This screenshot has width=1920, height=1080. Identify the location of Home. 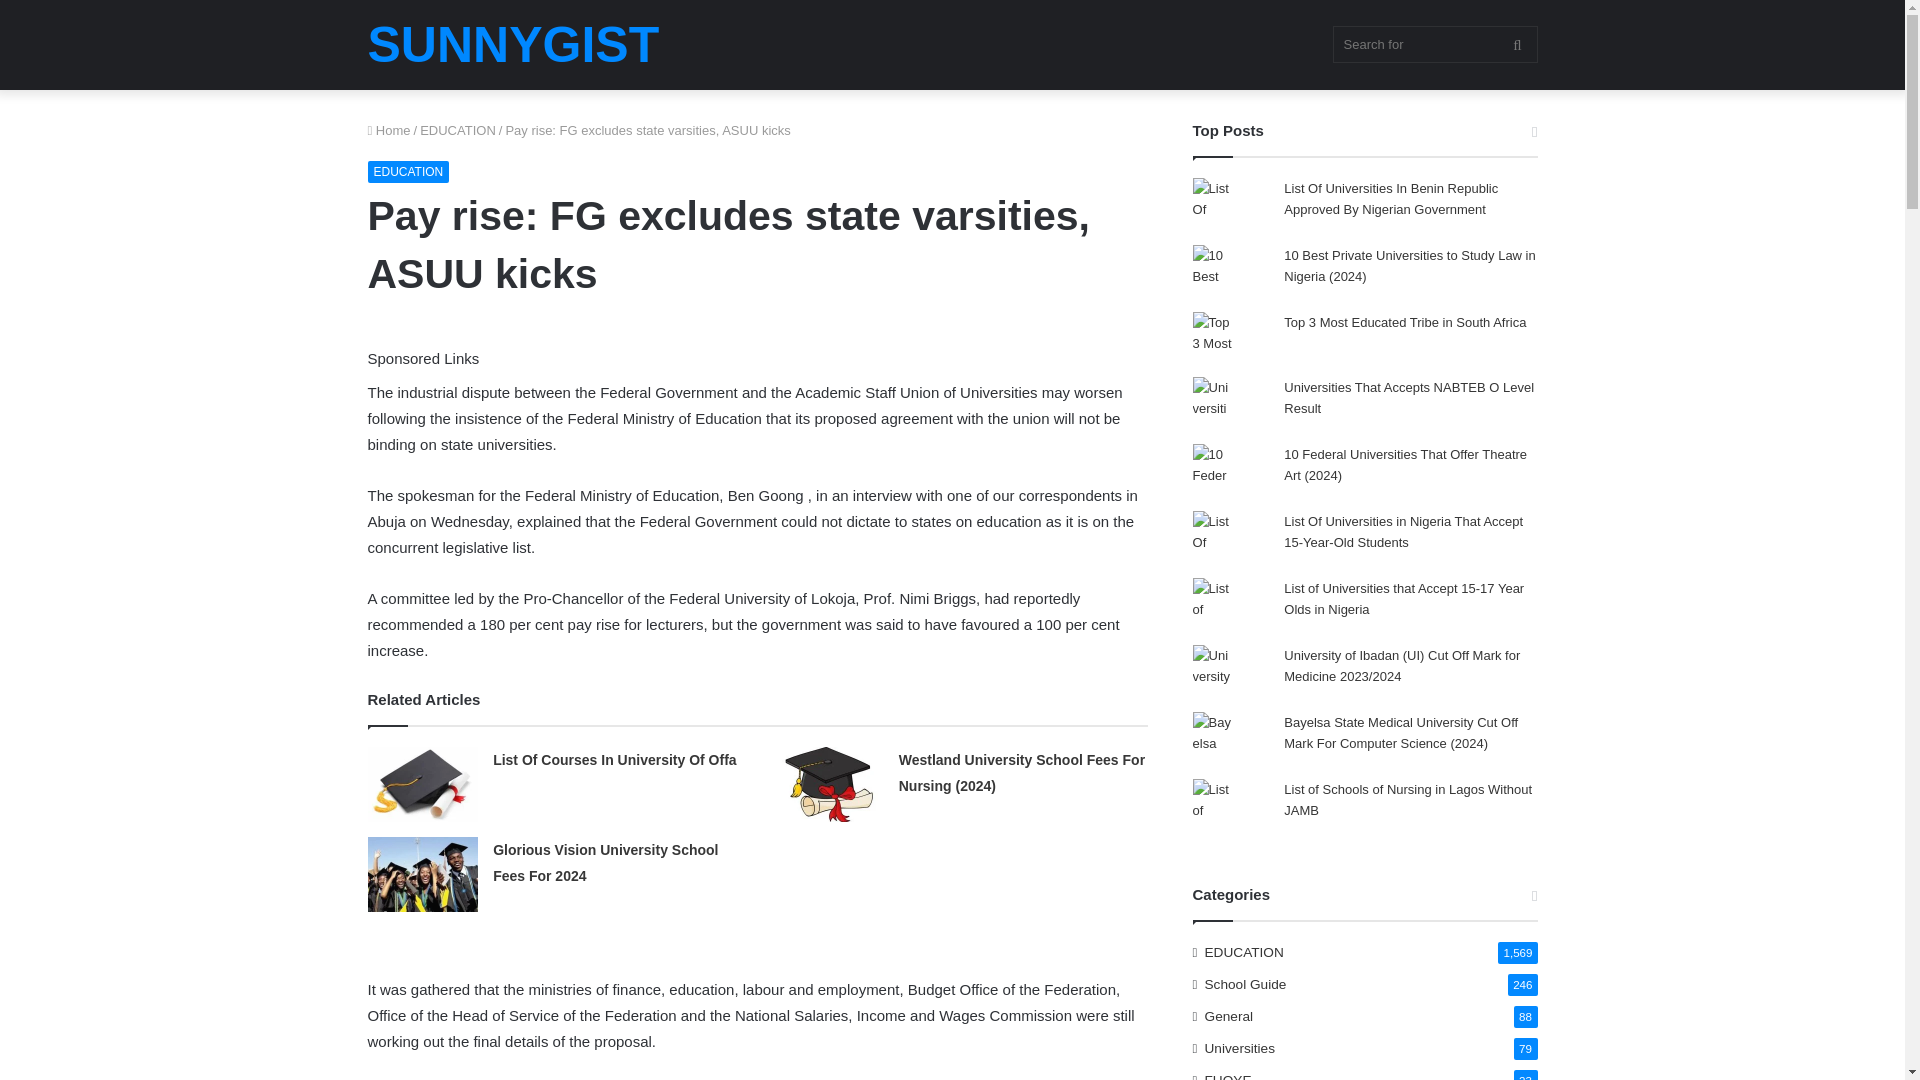
(389, 130).